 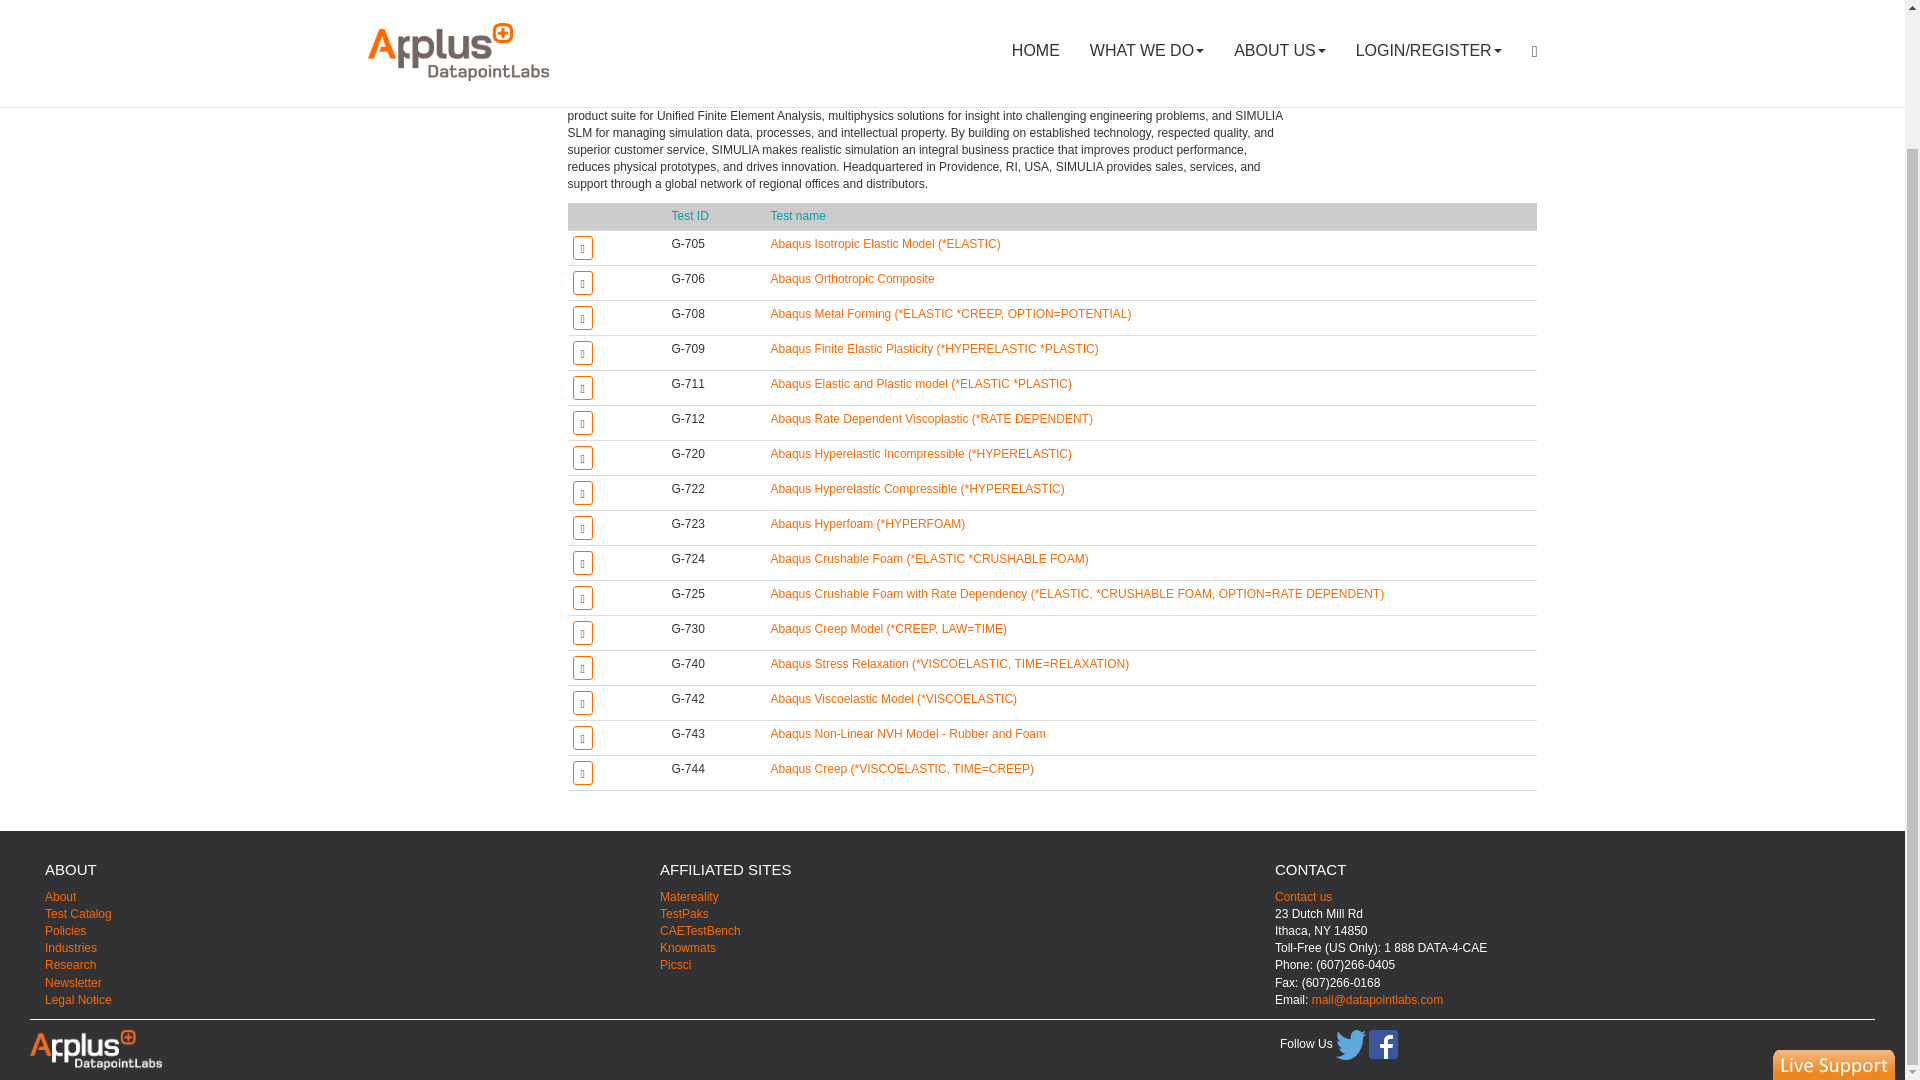 What do you see at coordinates (952, 313) in the screenshot?
I see `View` at bounding box center [952, 313].